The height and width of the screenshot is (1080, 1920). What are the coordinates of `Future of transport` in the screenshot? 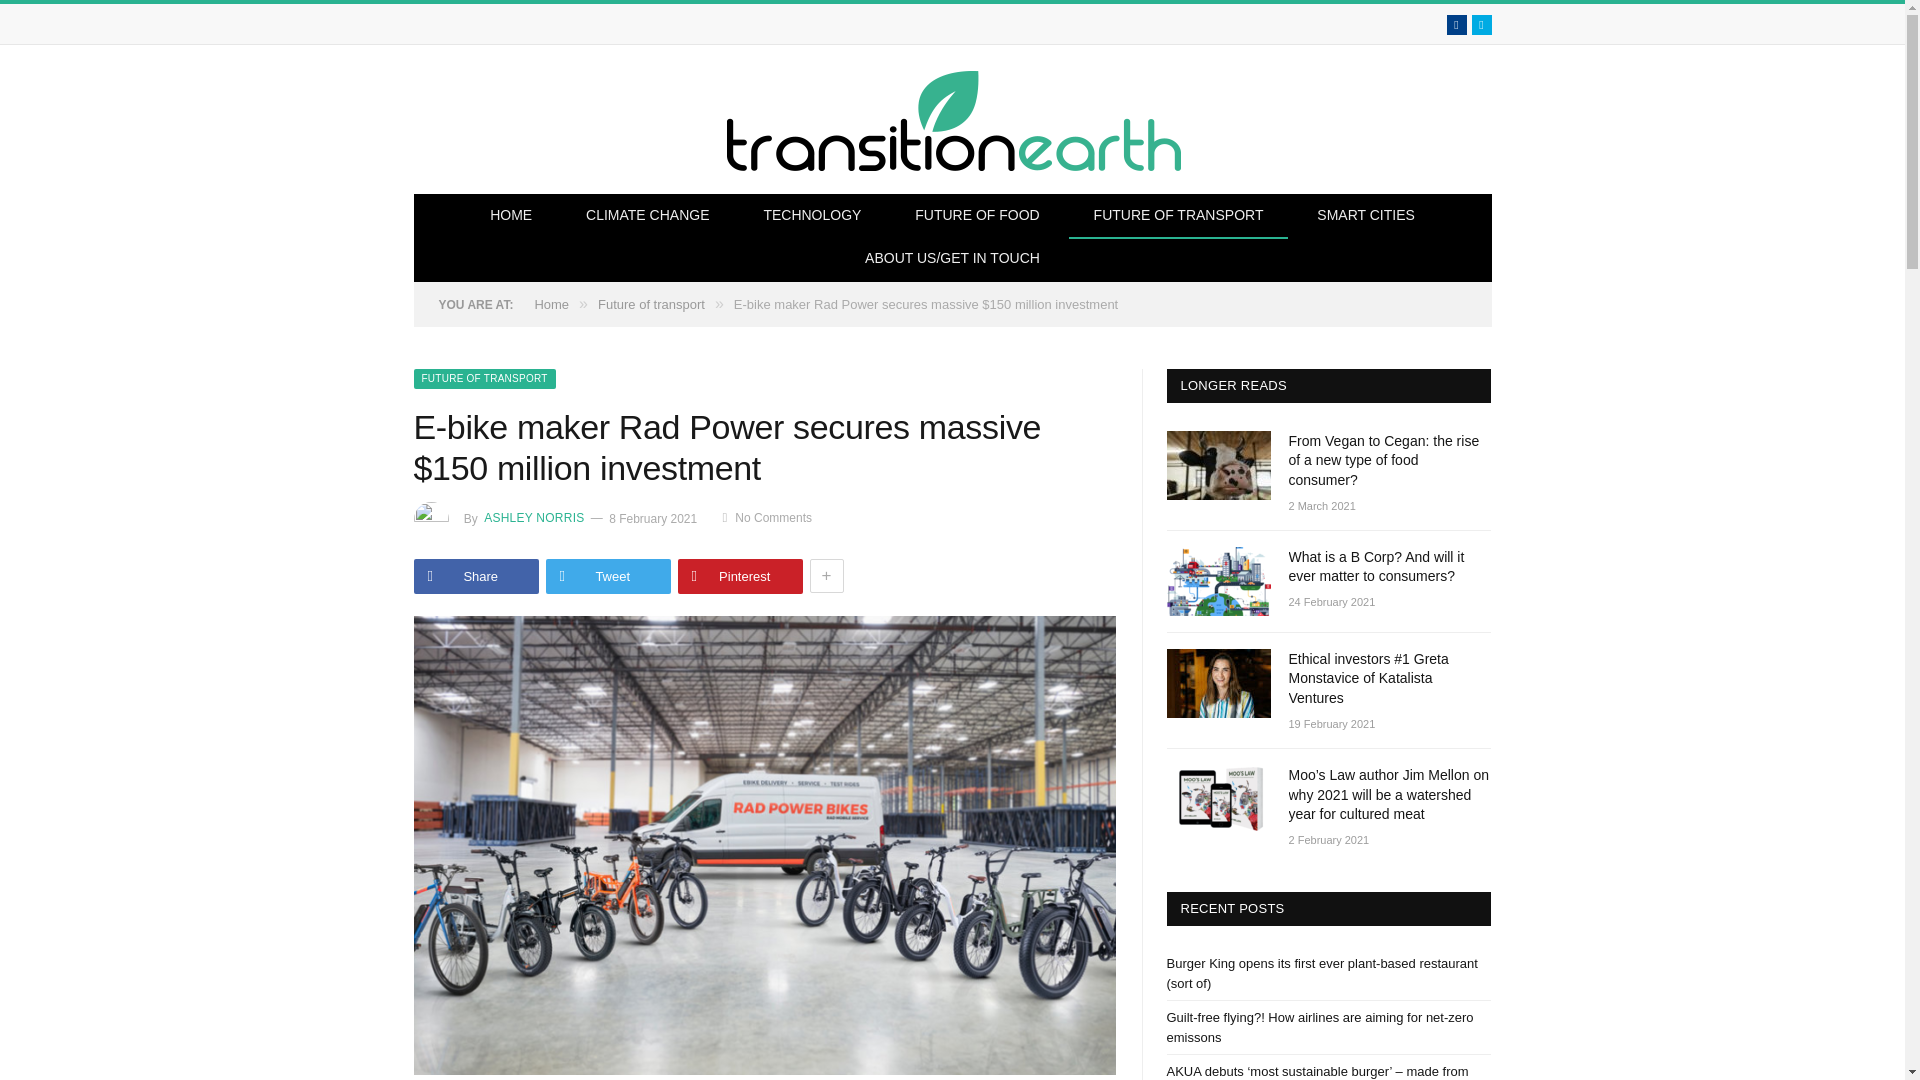 It's located at (650, 304).